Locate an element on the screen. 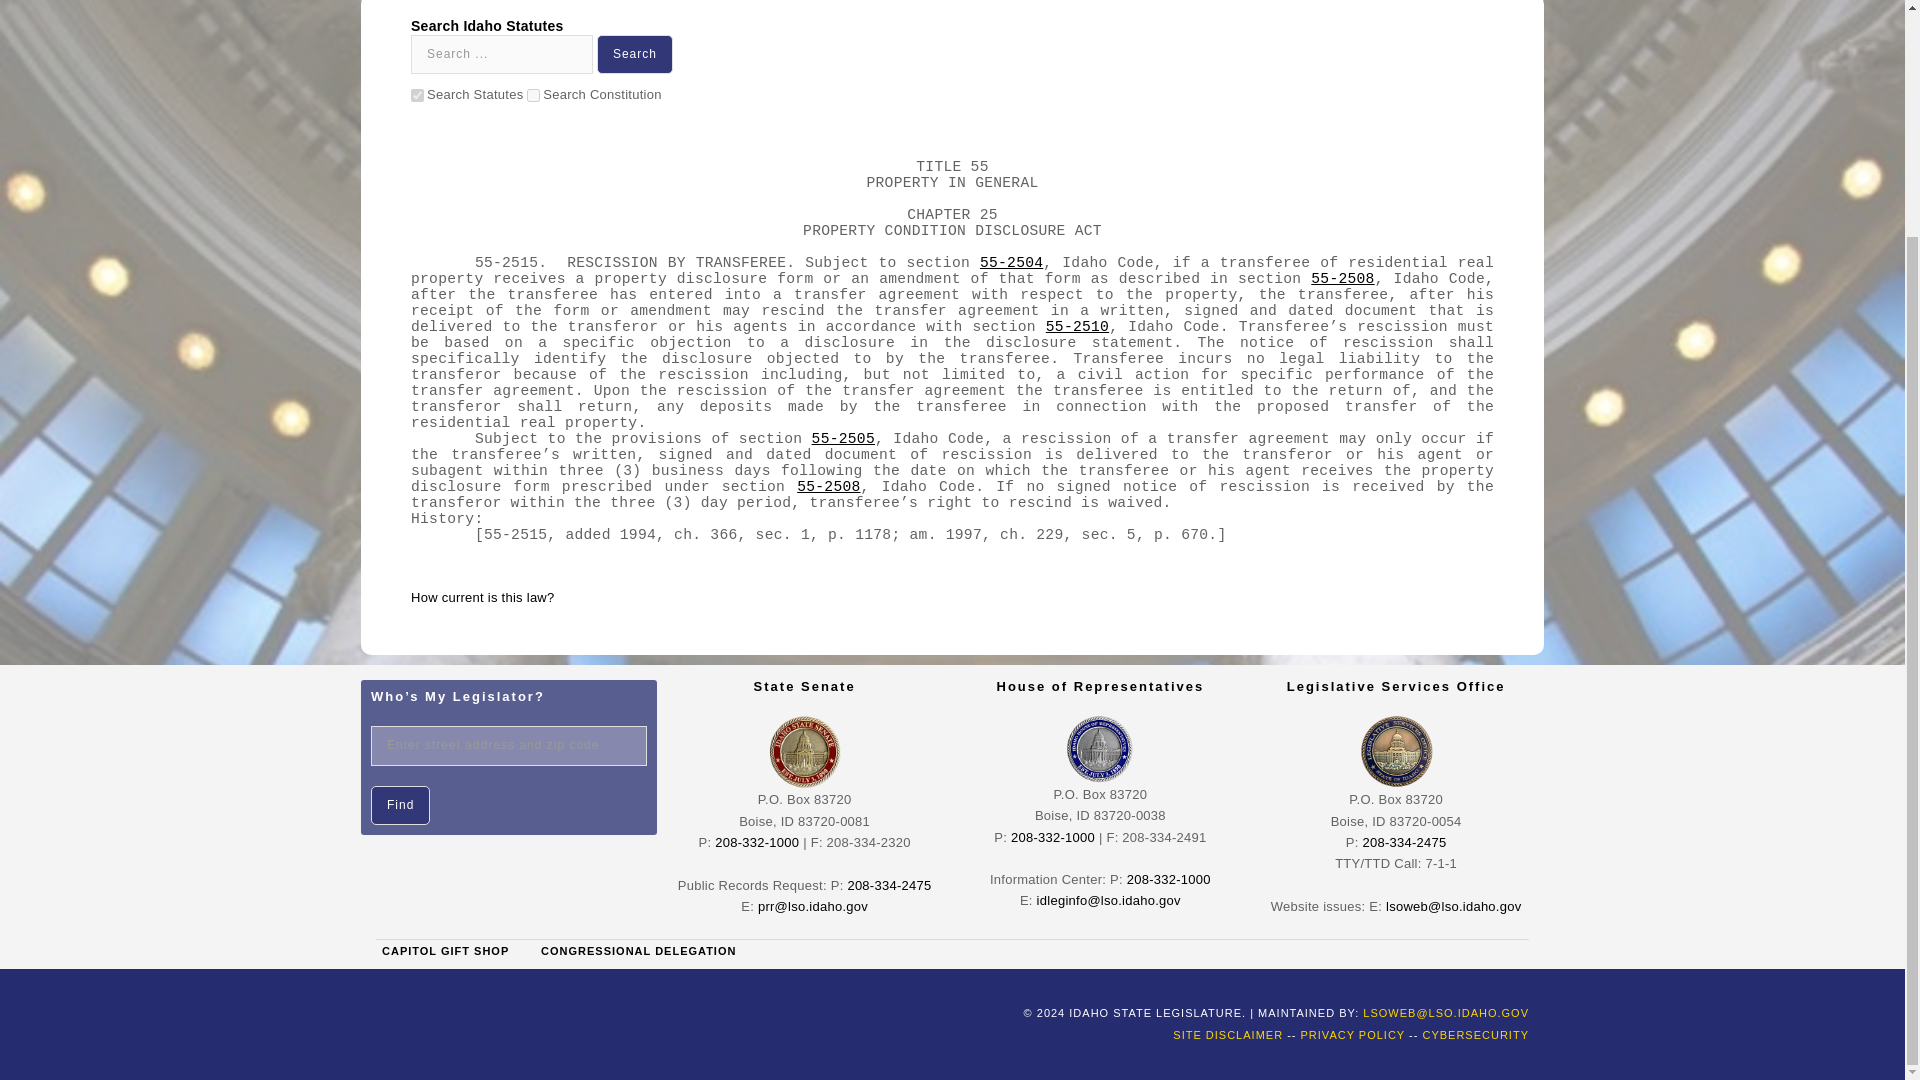  Search is located at coordinates (635, 54).